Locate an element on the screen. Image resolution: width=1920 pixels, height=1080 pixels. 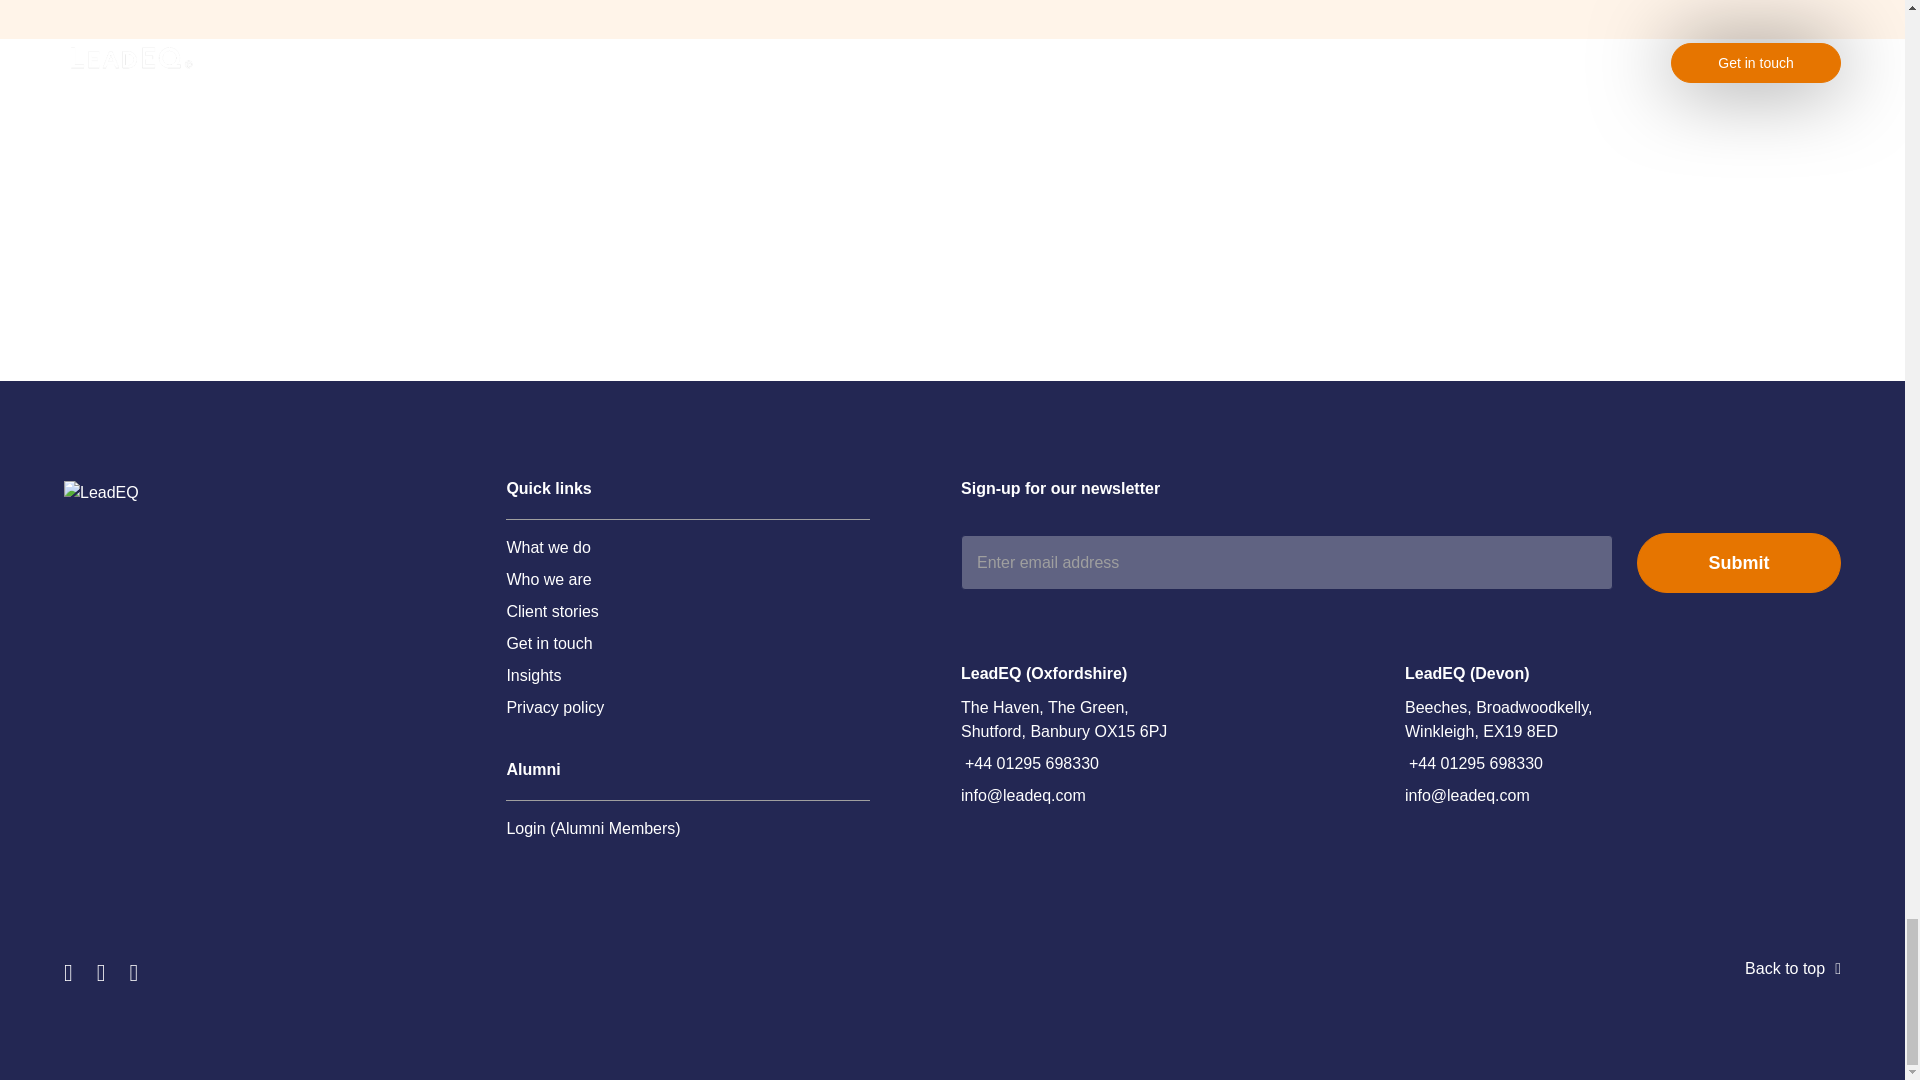
Who we are is located at coordinates (548, 580).